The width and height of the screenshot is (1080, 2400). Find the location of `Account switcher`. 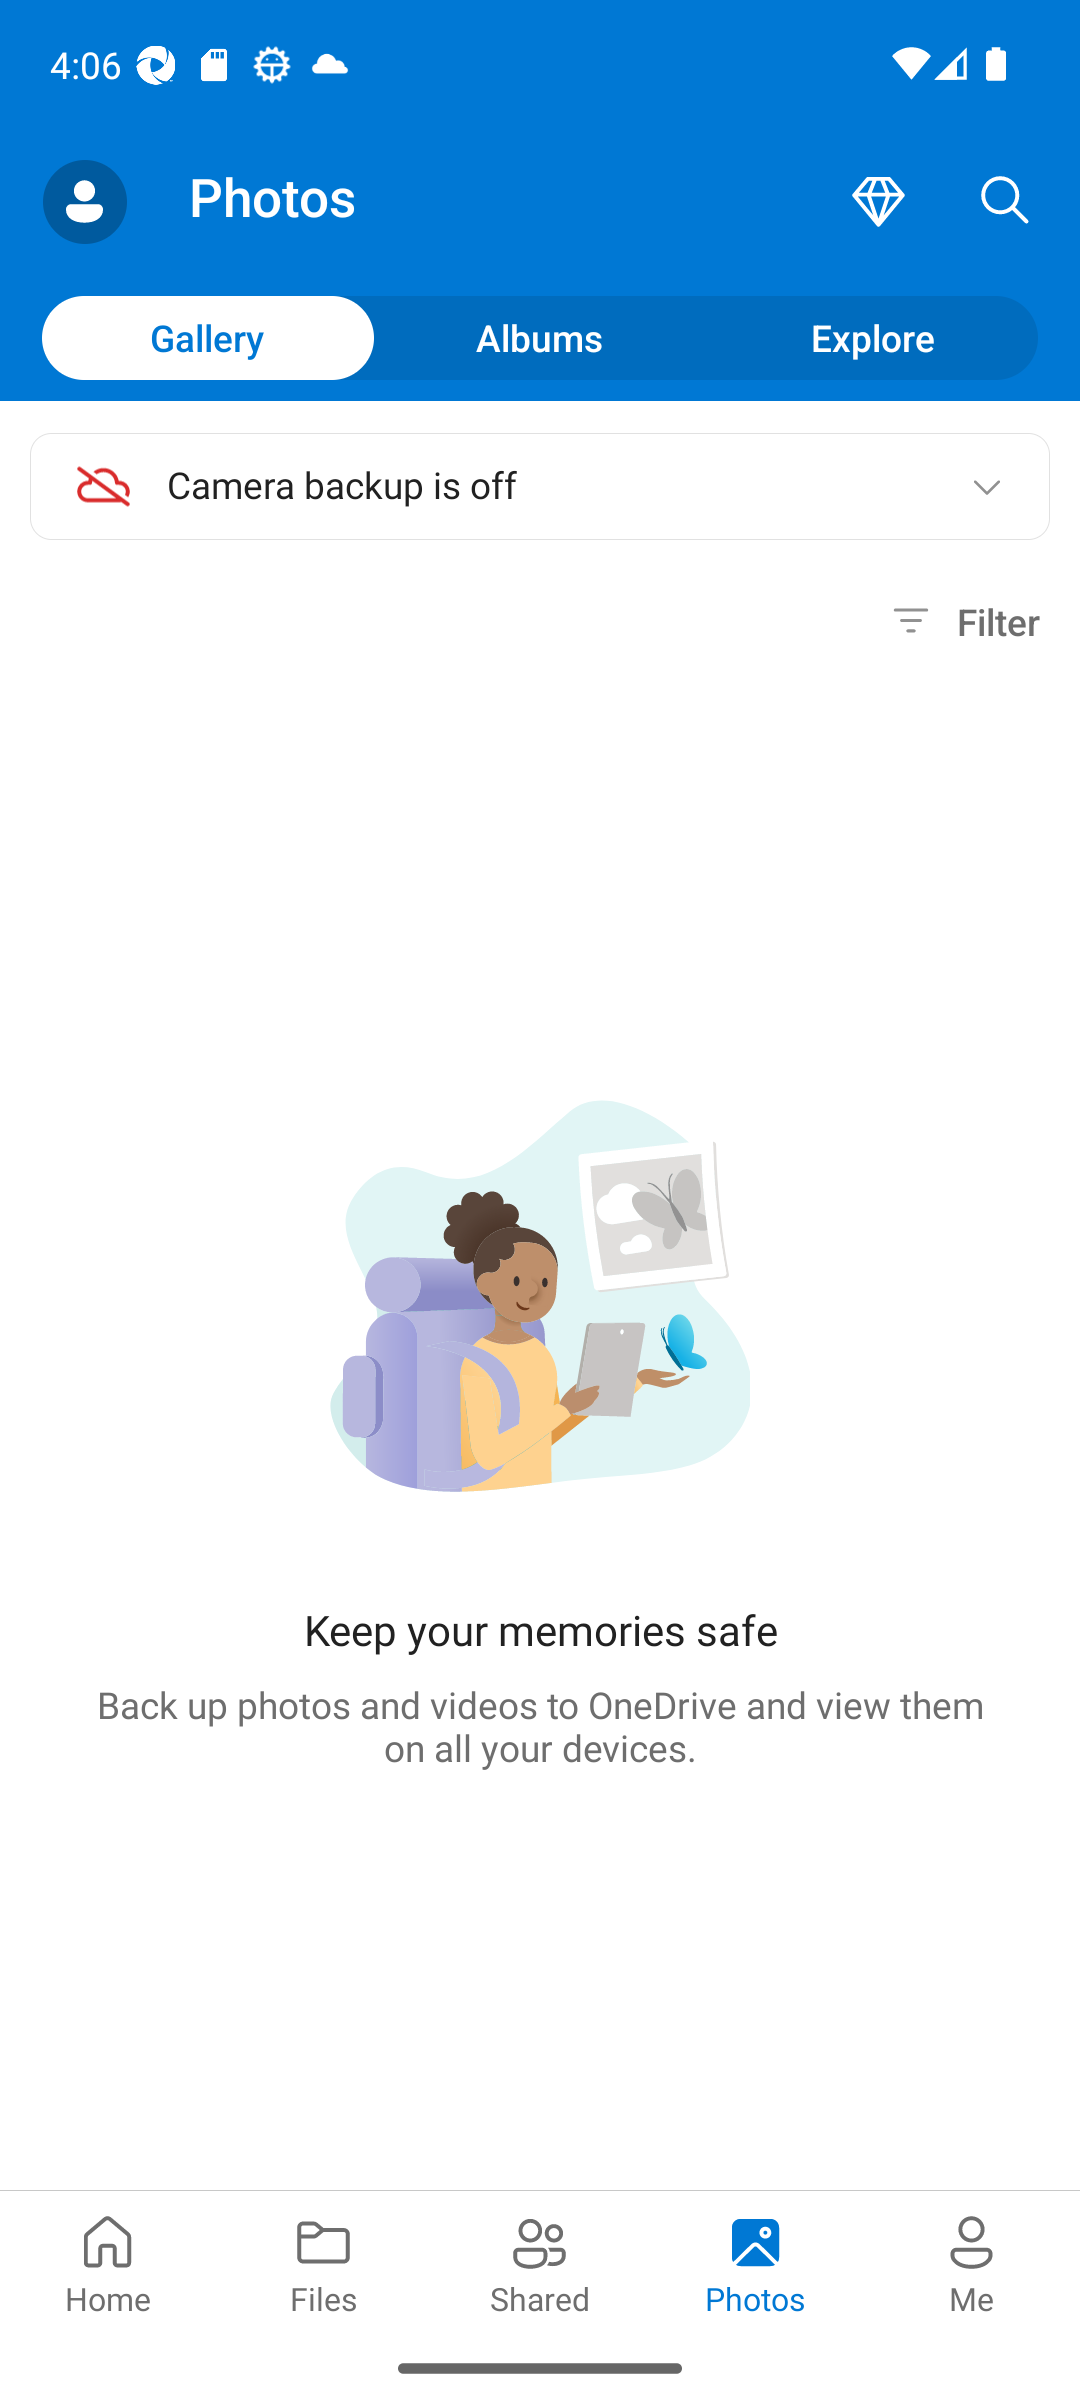

Account switcher is located at coordinates (84, 202).